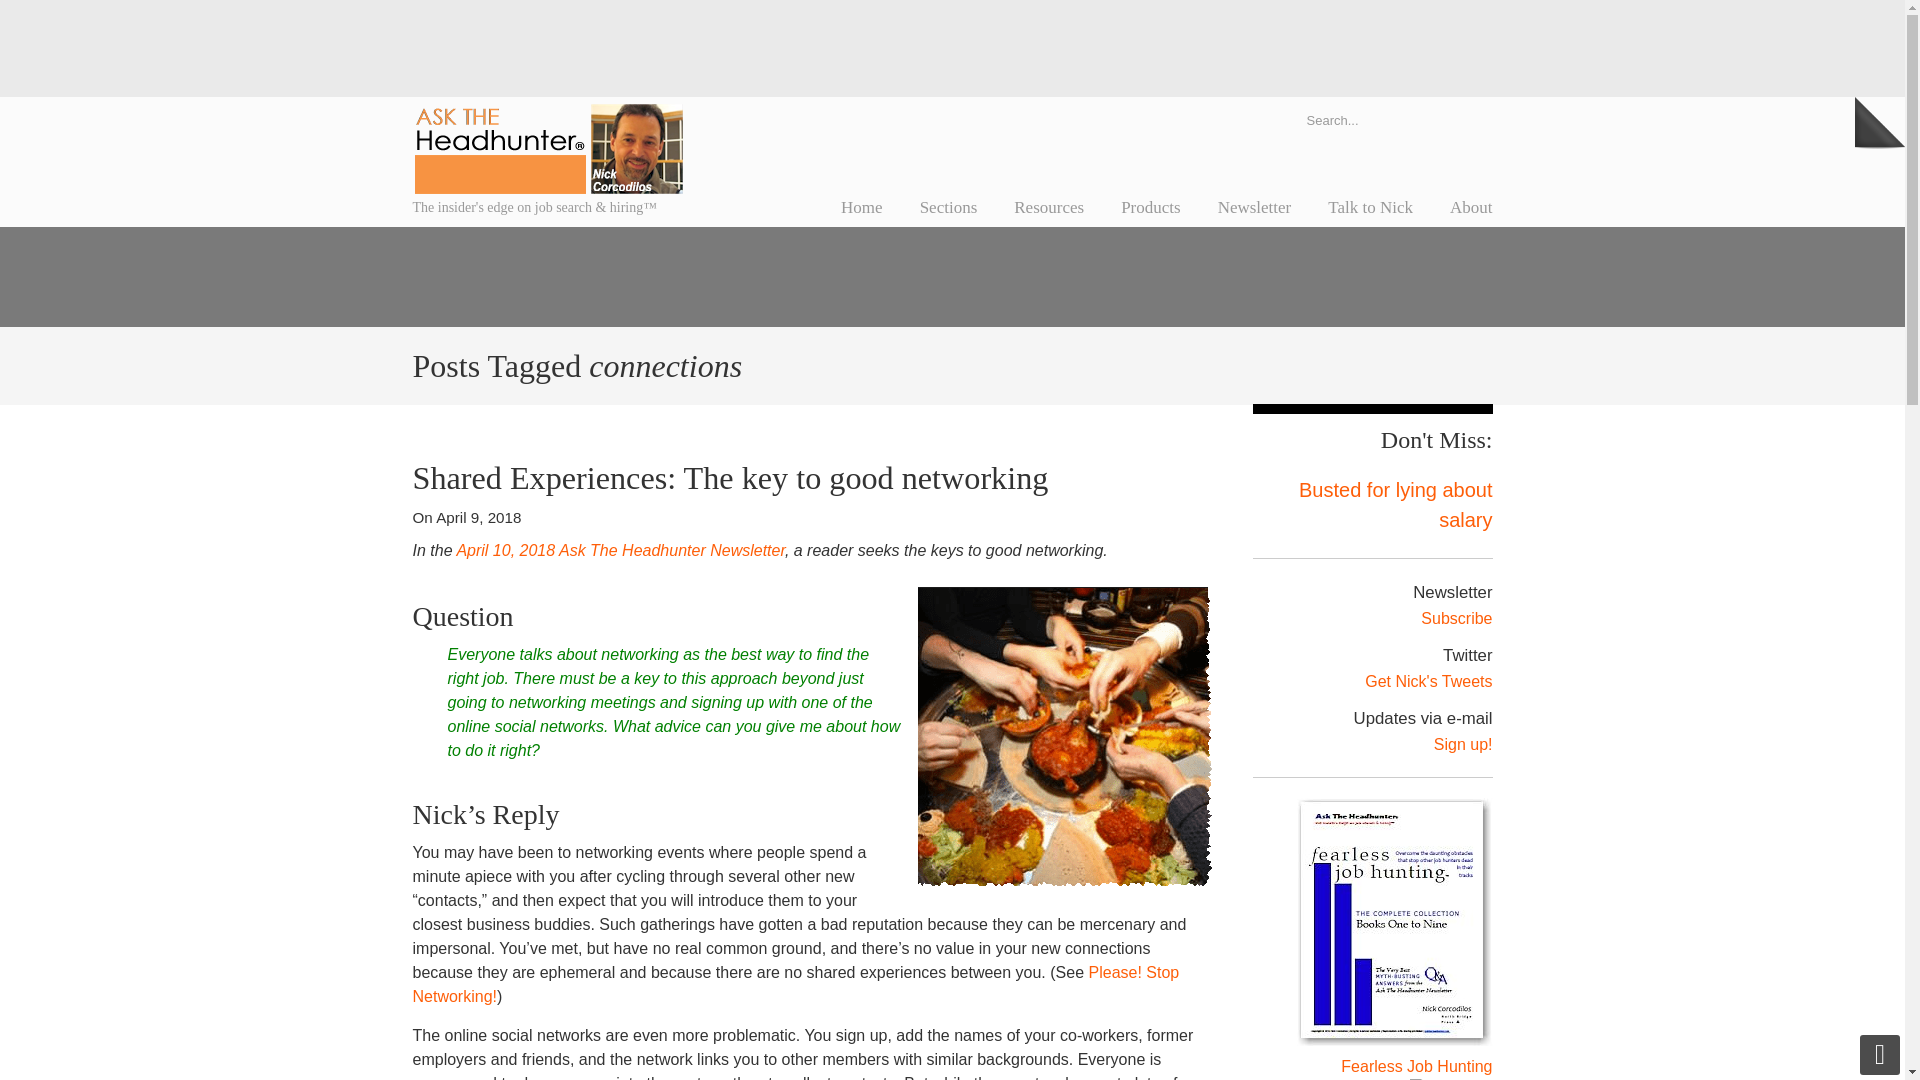 The width and height of the screenshot is (1920, 1080). Describe the element at coordinates (620, 550) in the screenshot. I see `April 10, 2018 Ask The Headhunter Newsletter` at that location.